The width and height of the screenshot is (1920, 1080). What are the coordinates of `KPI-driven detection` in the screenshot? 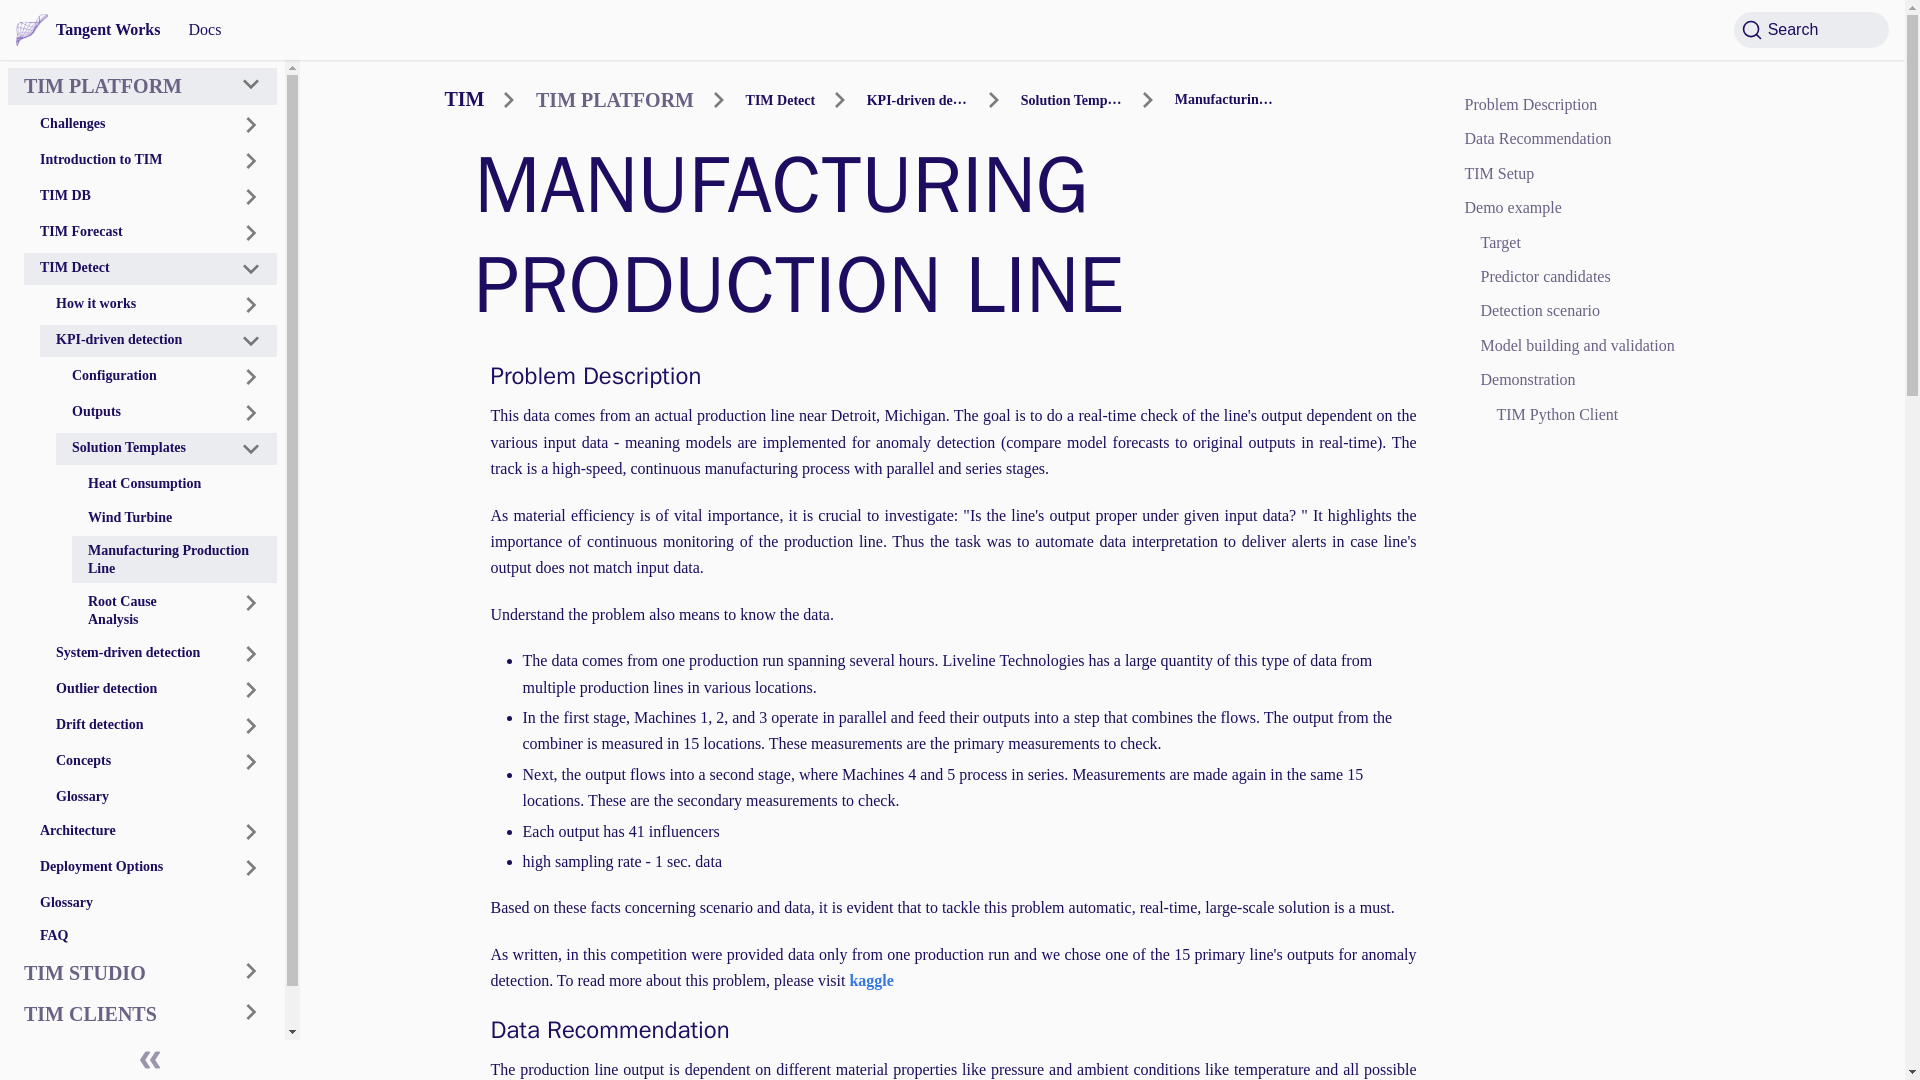 It's located at (132, 341).